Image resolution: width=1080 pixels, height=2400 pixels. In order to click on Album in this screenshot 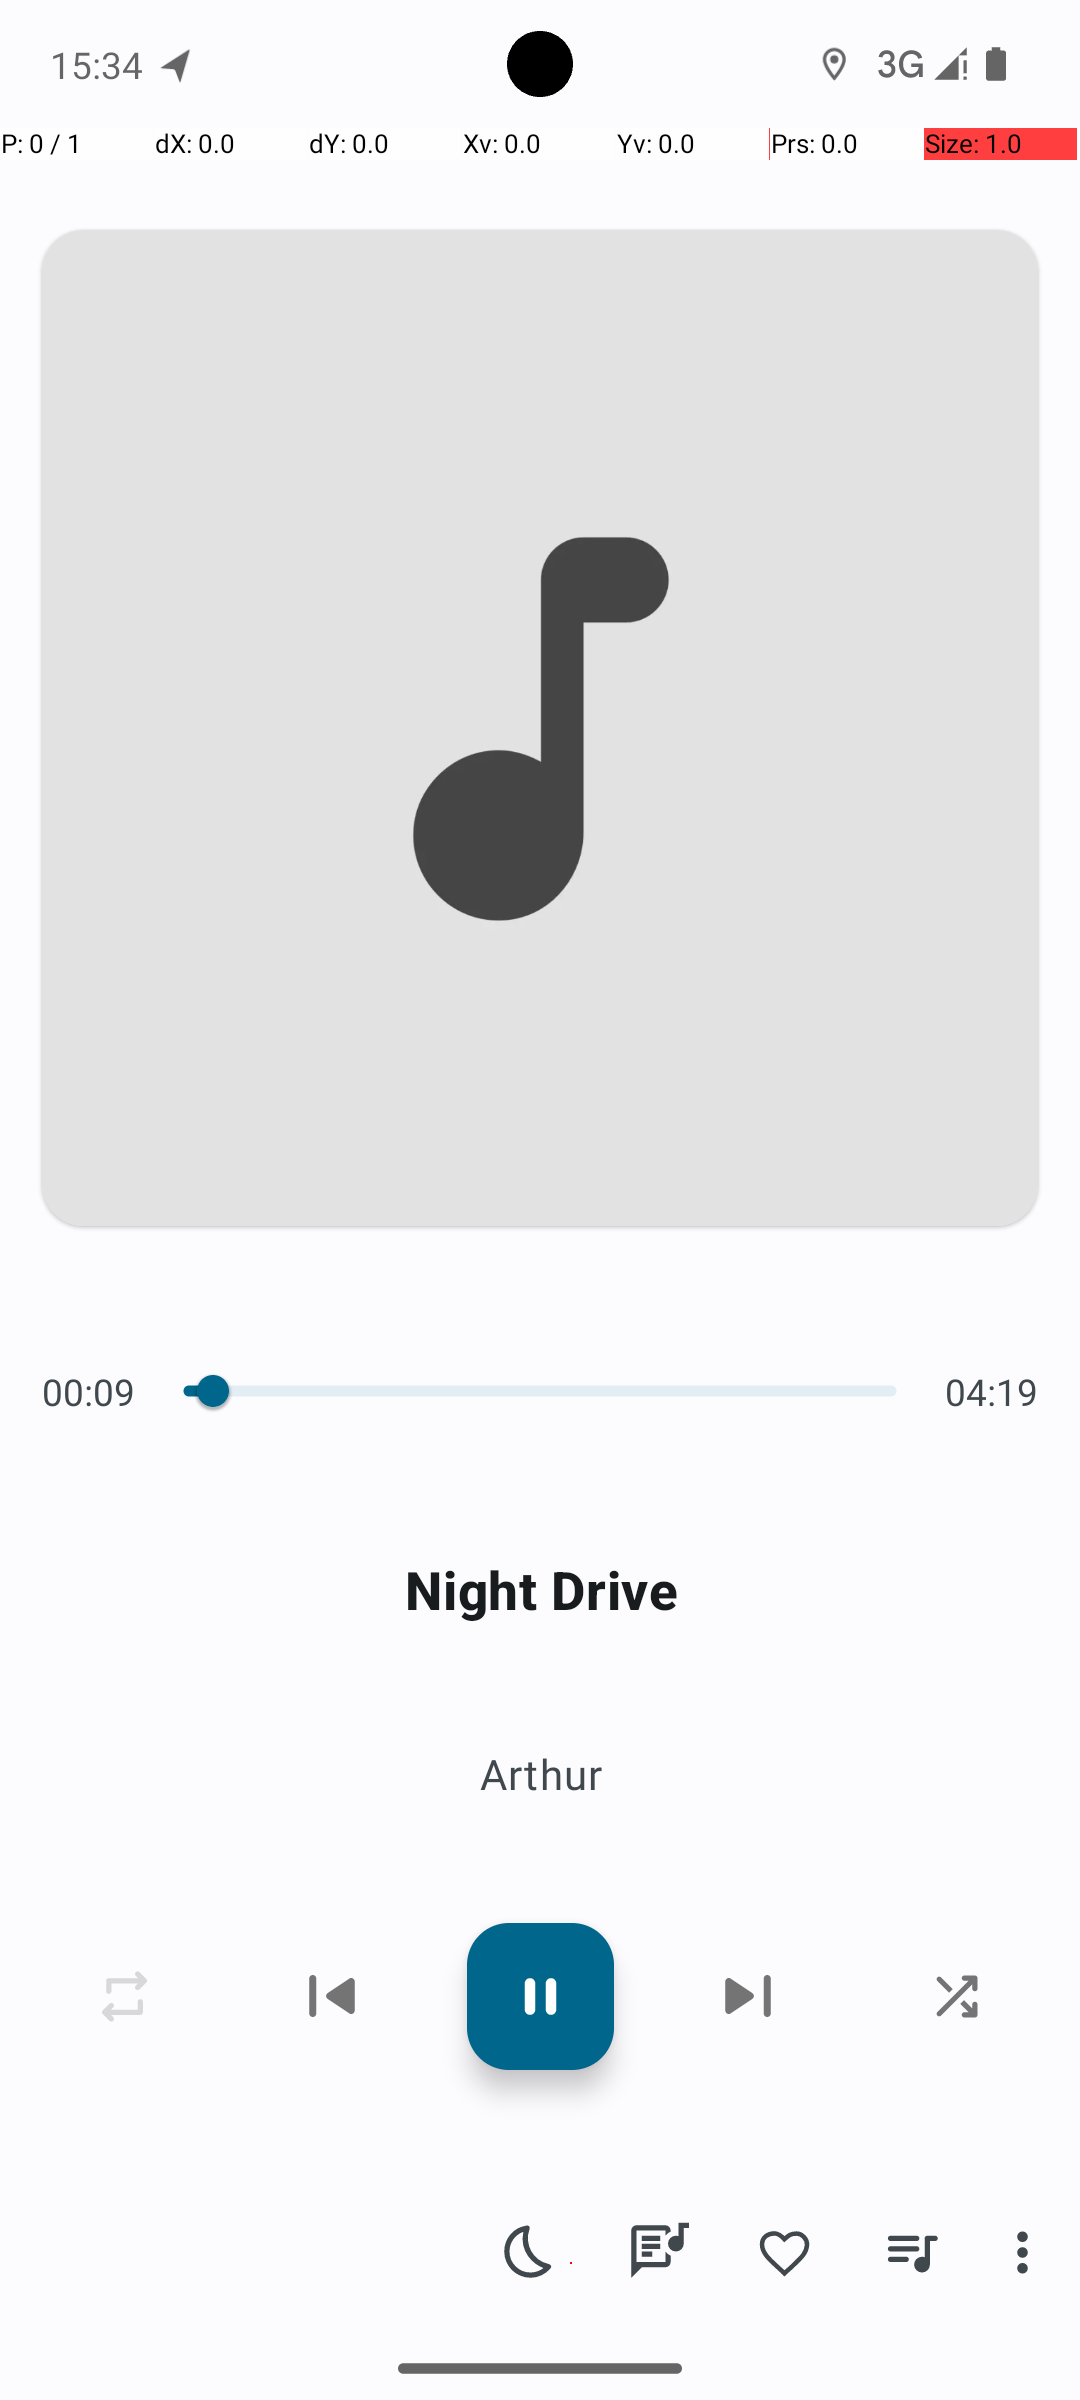, I will do `click(540, 1820)`.